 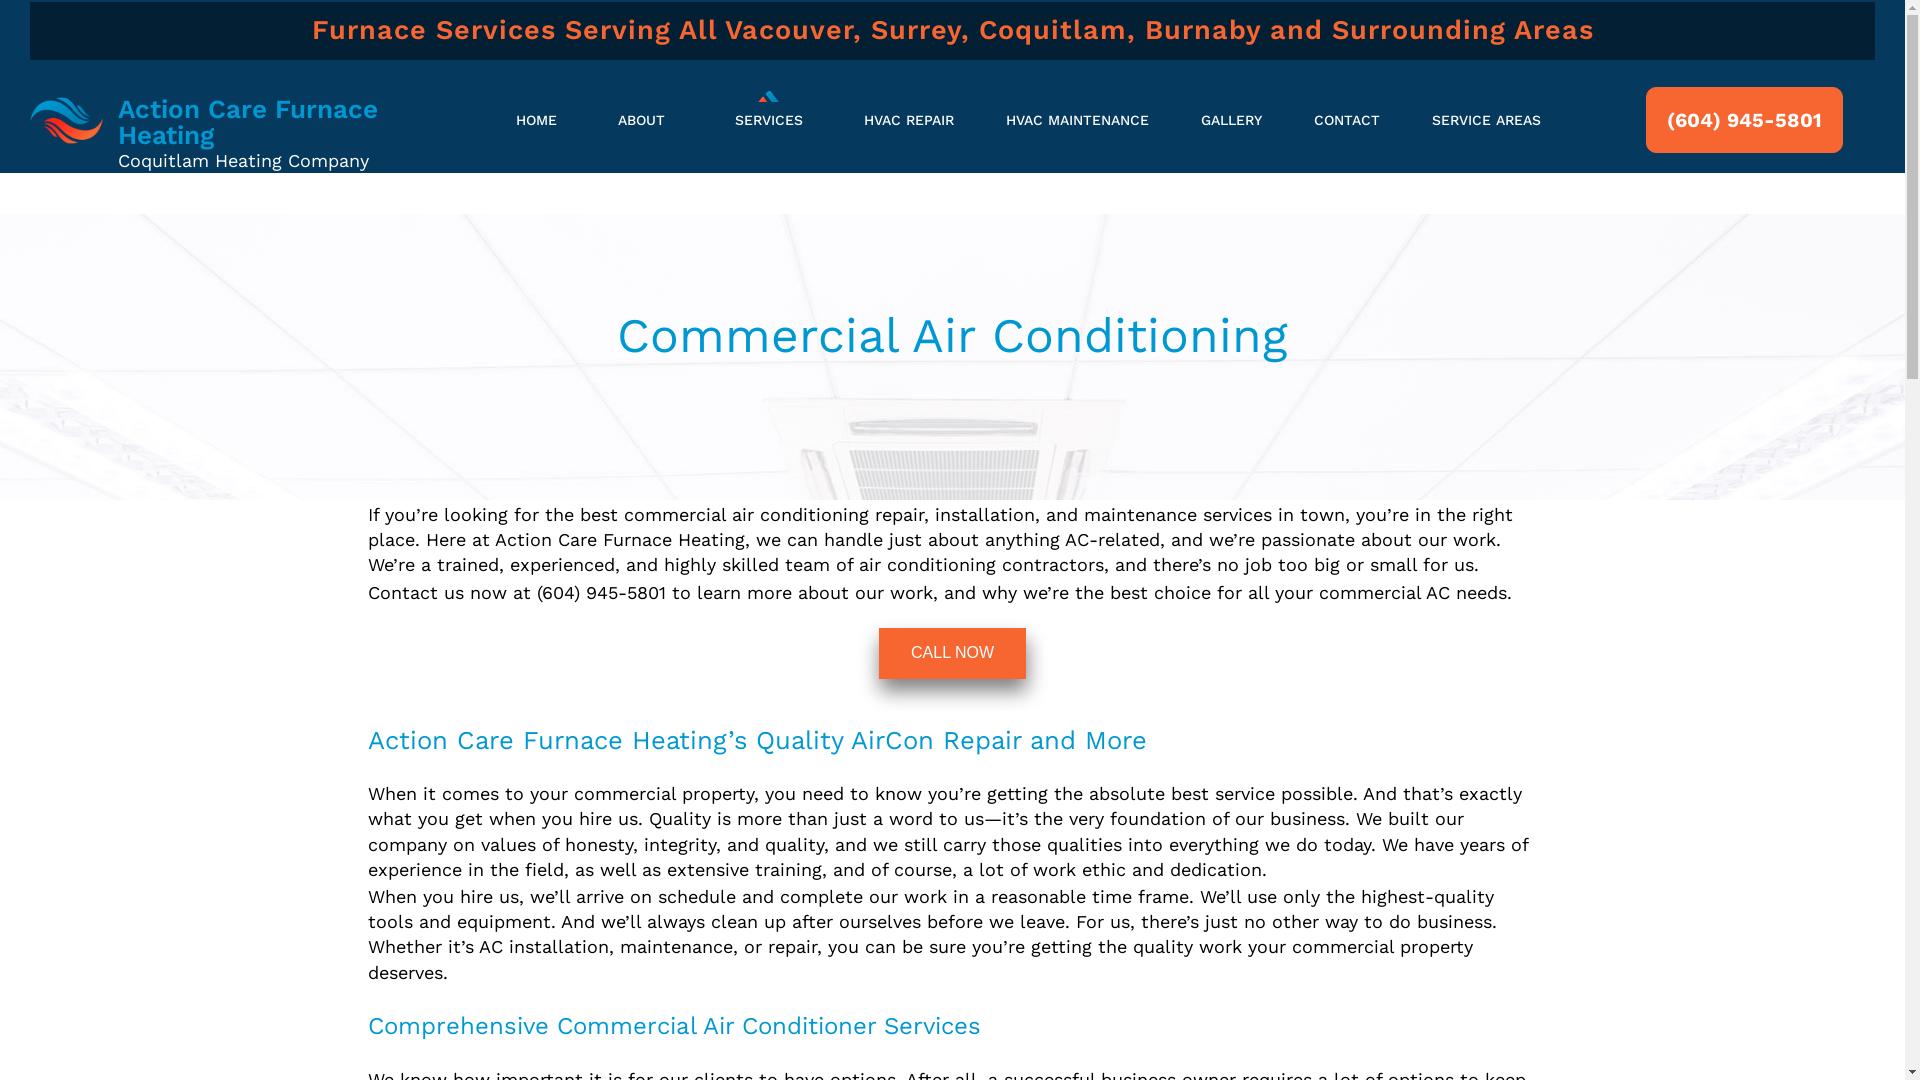 I want to click on HVAC REPAIR, so click(x=909, y=120).